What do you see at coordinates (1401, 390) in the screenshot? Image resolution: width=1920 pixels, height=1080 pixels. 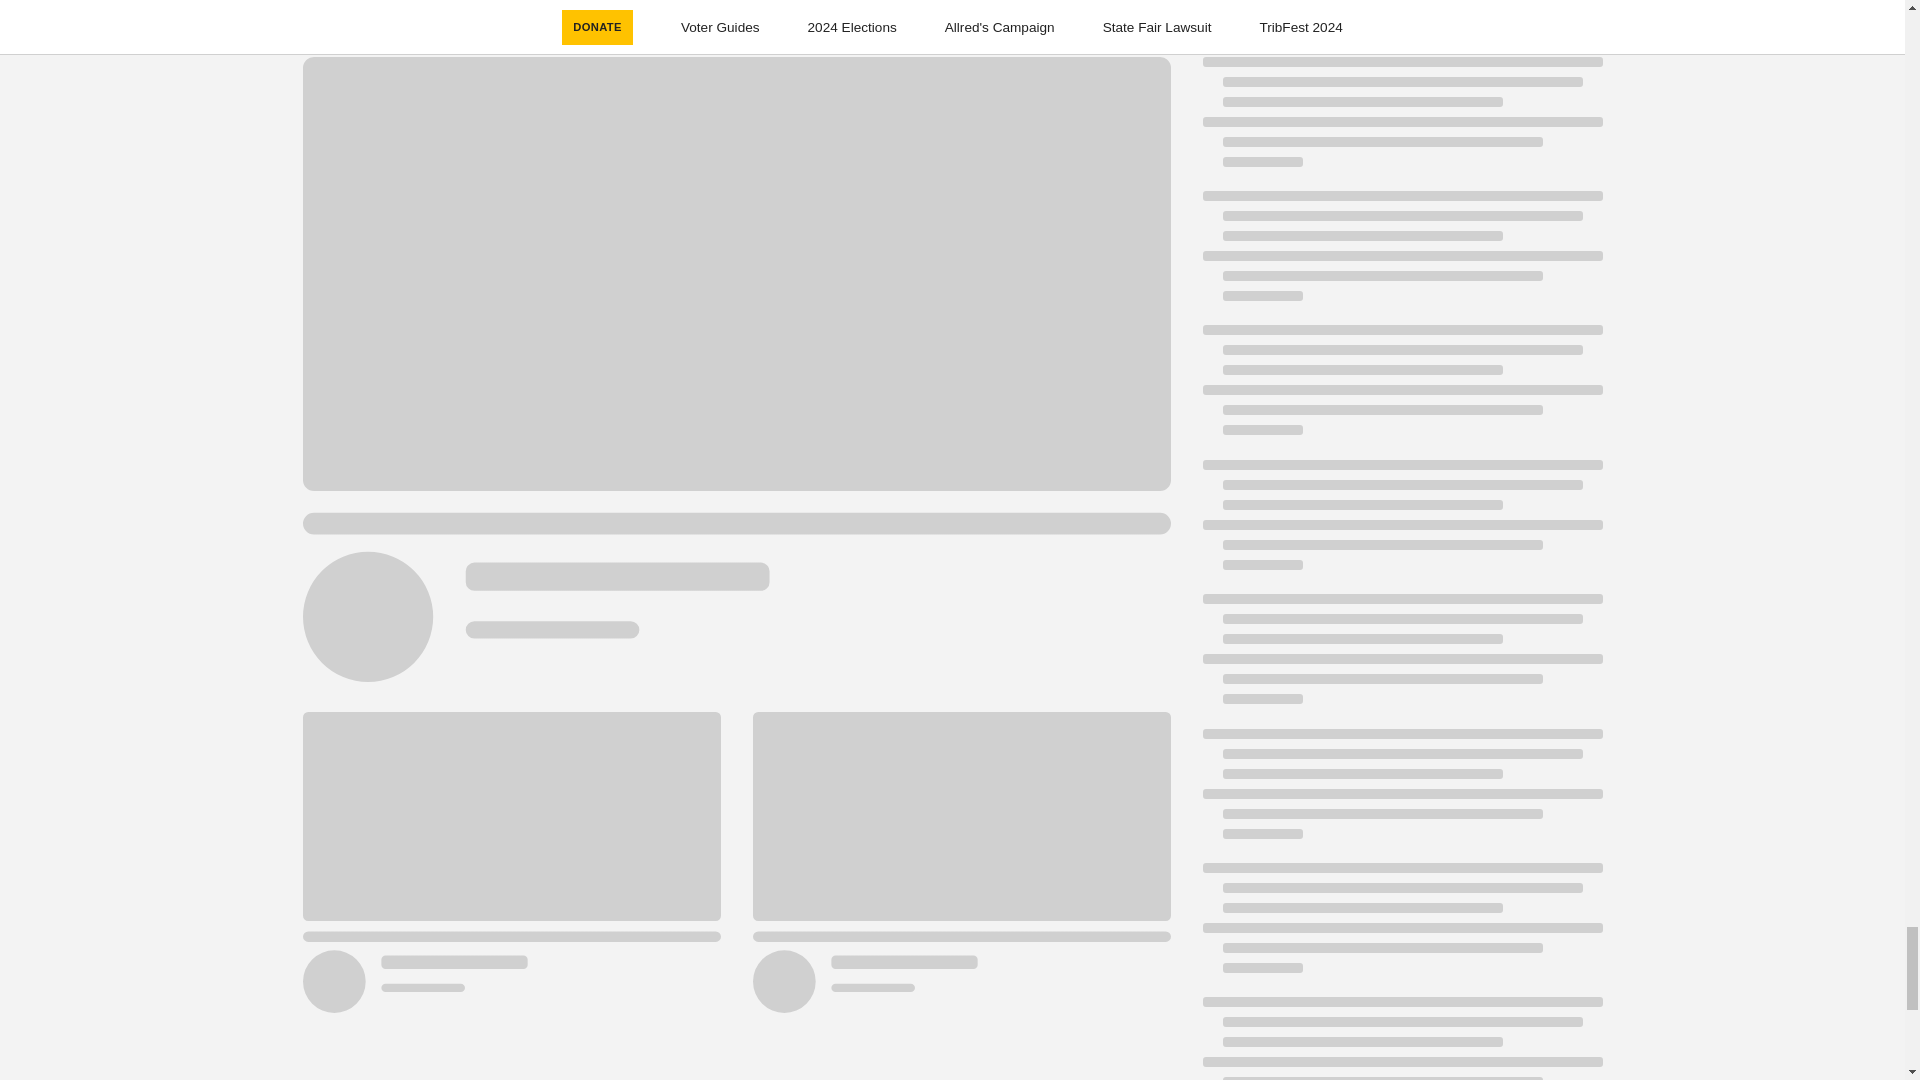 I see `Loading indicator` at bounding box center [1401, 390].